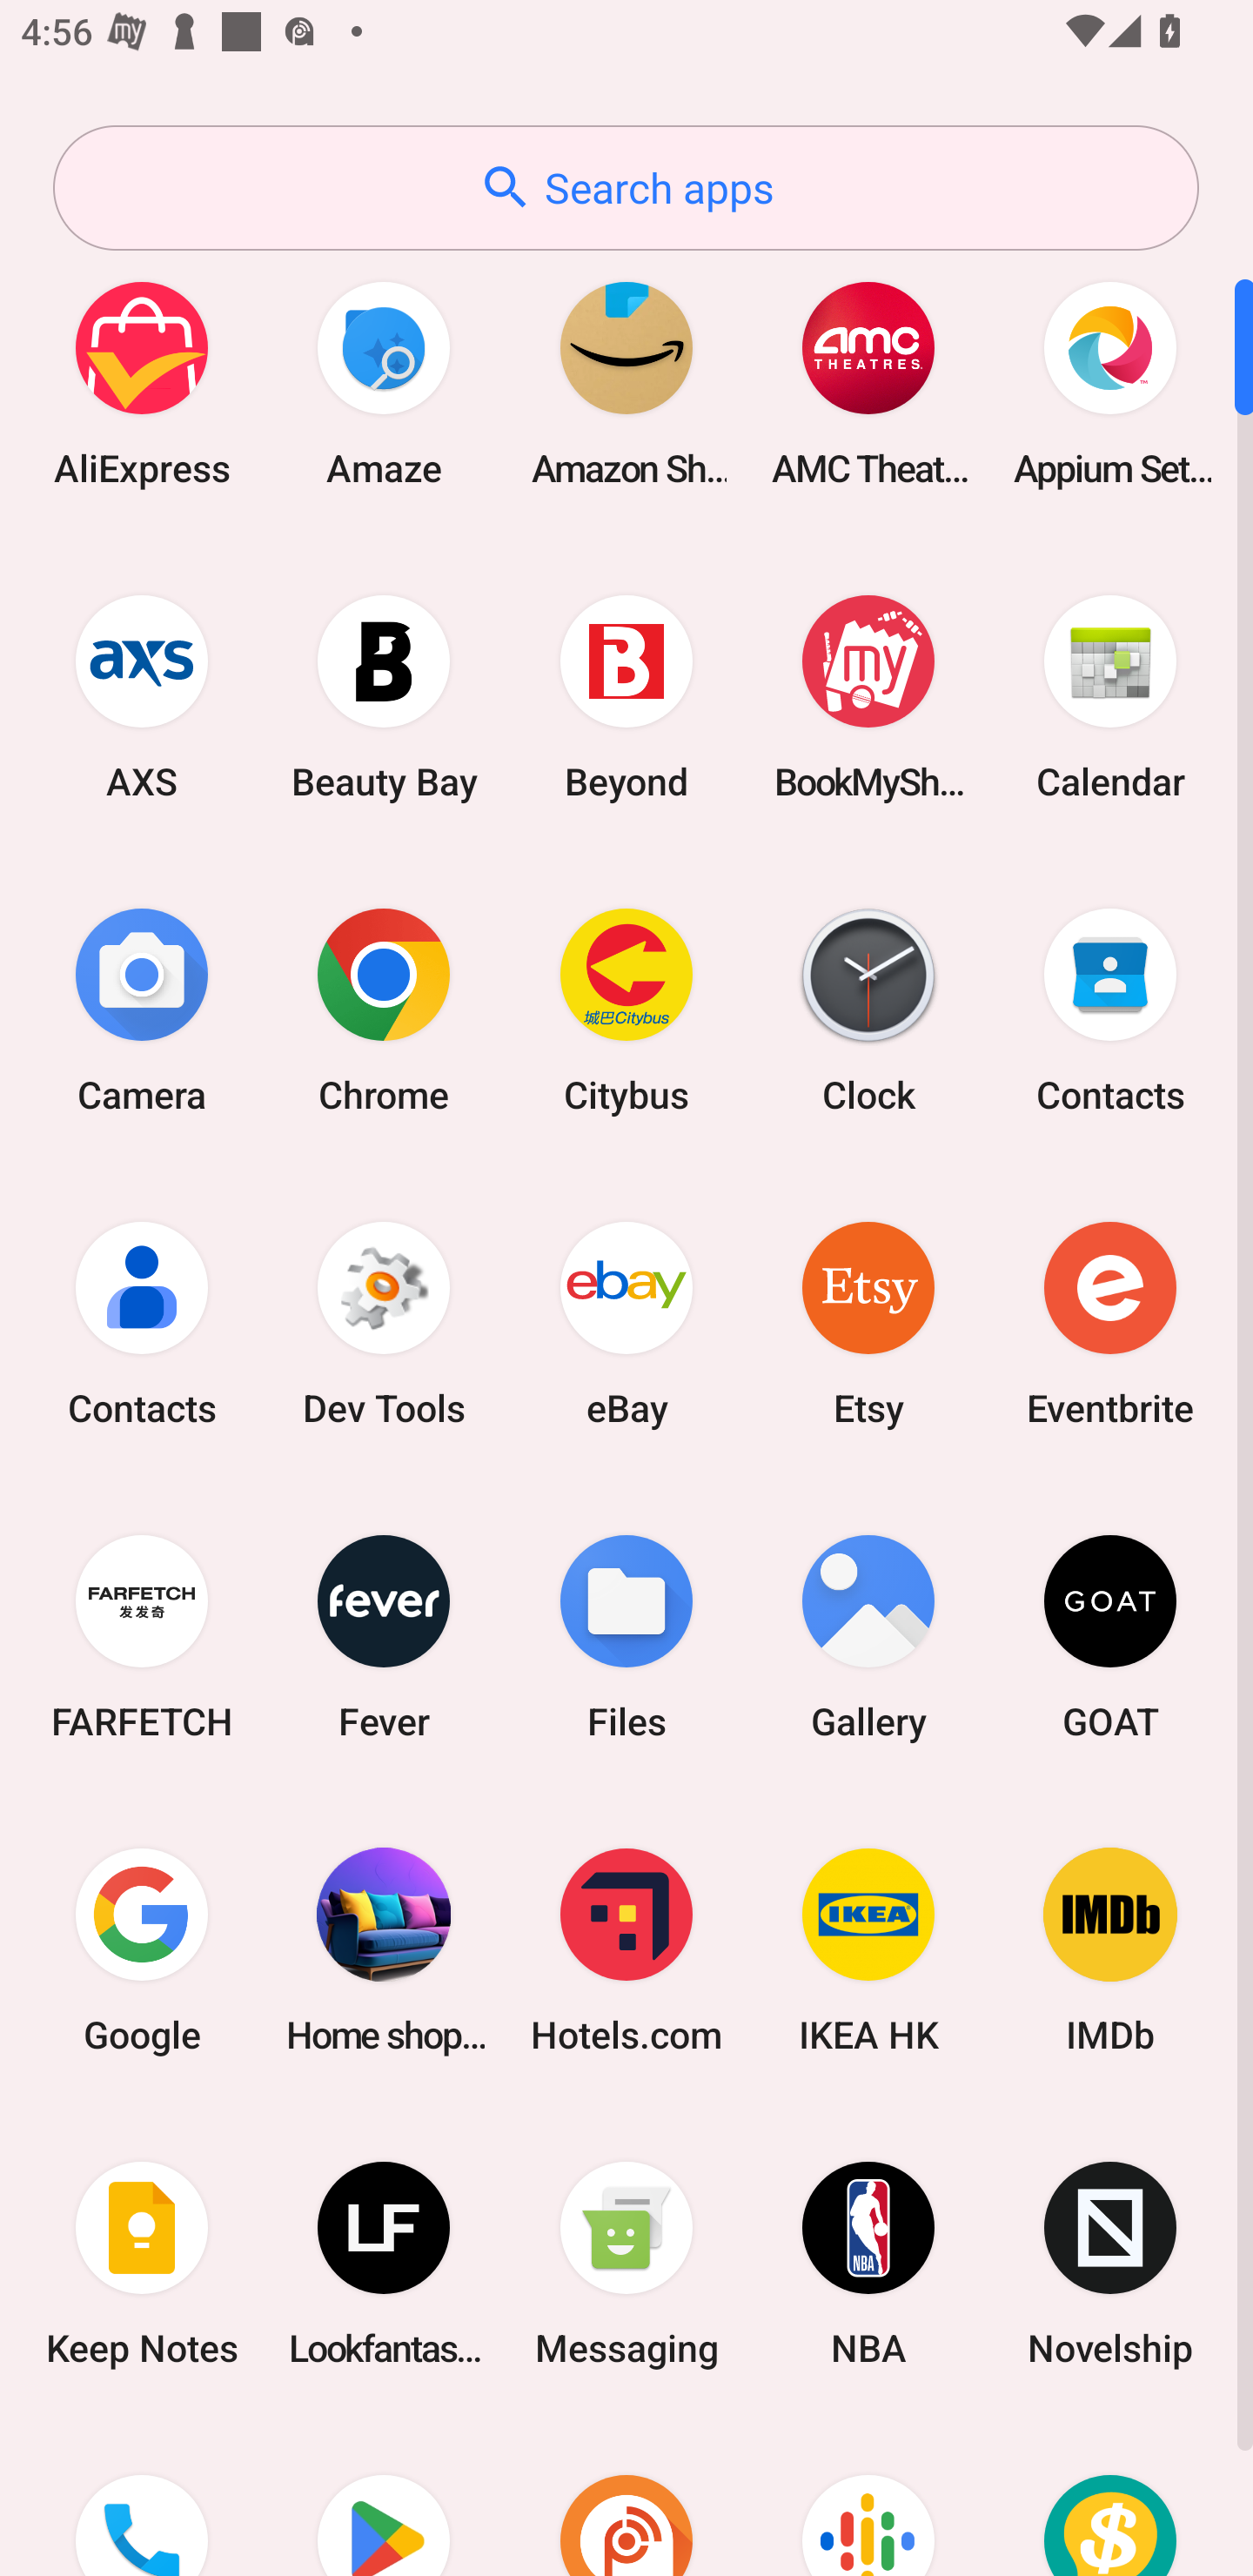 This screenshot has height=2576, width=1253. I want to click on Home shopping, so click(384, 1949).